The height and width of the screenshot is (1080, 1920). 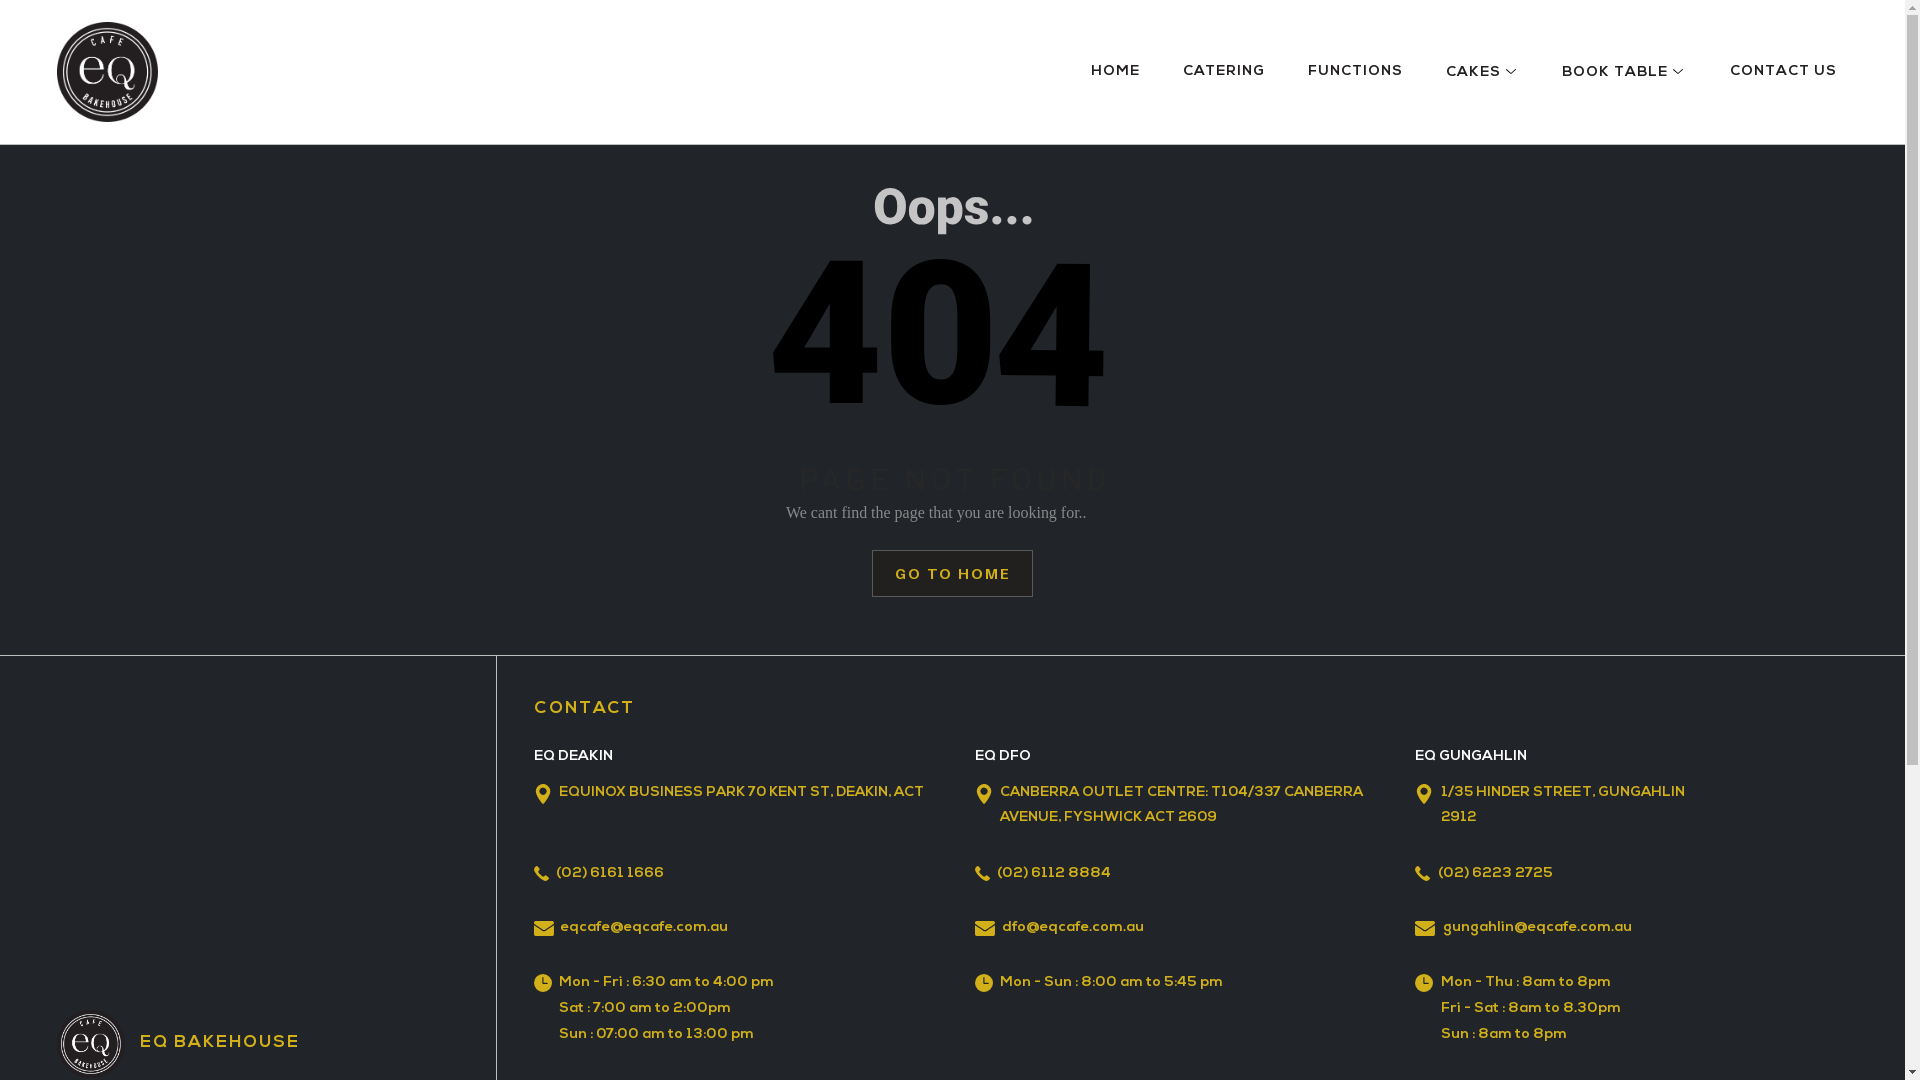 What do you see at coordinates (952, 574) in the screenshot?
I see `GO TO HOME` at bounding box center [952, 574].